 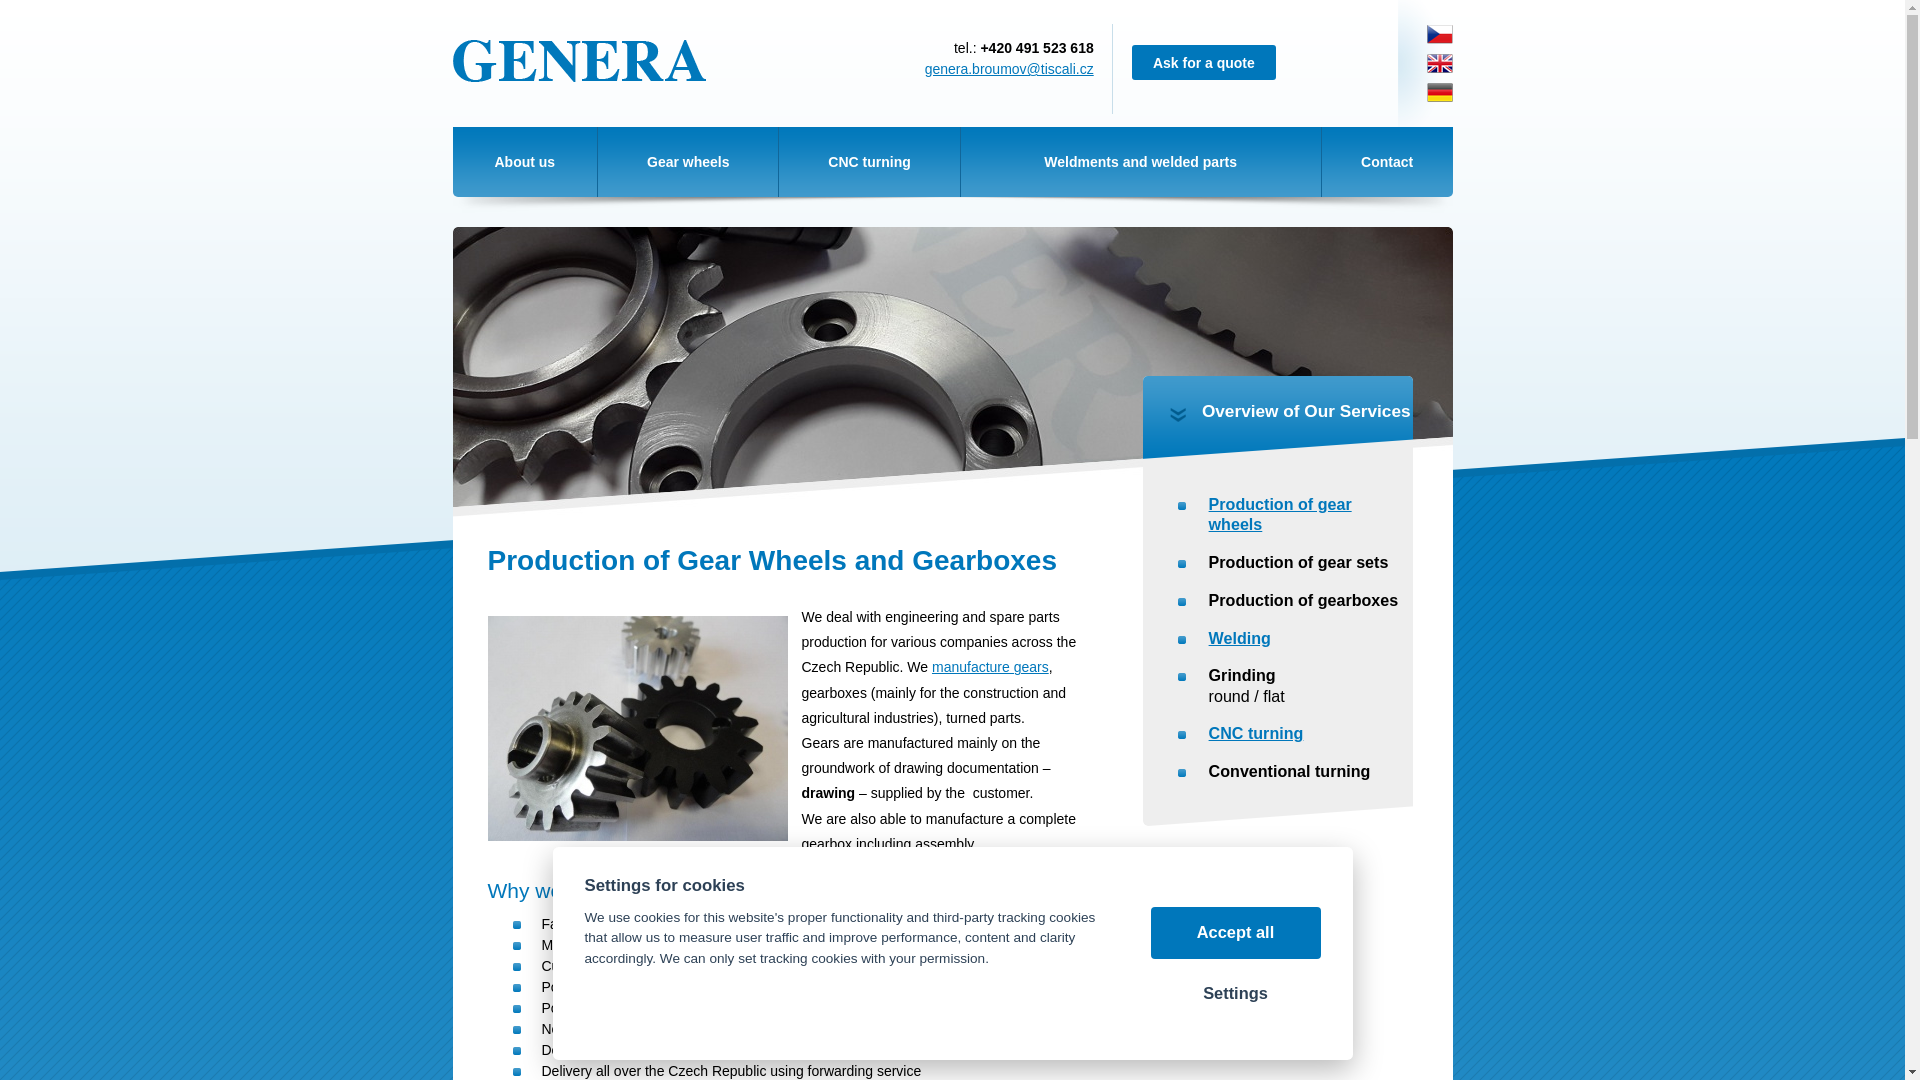 I want to click on manufacture gears, so click(x=990, y=666).